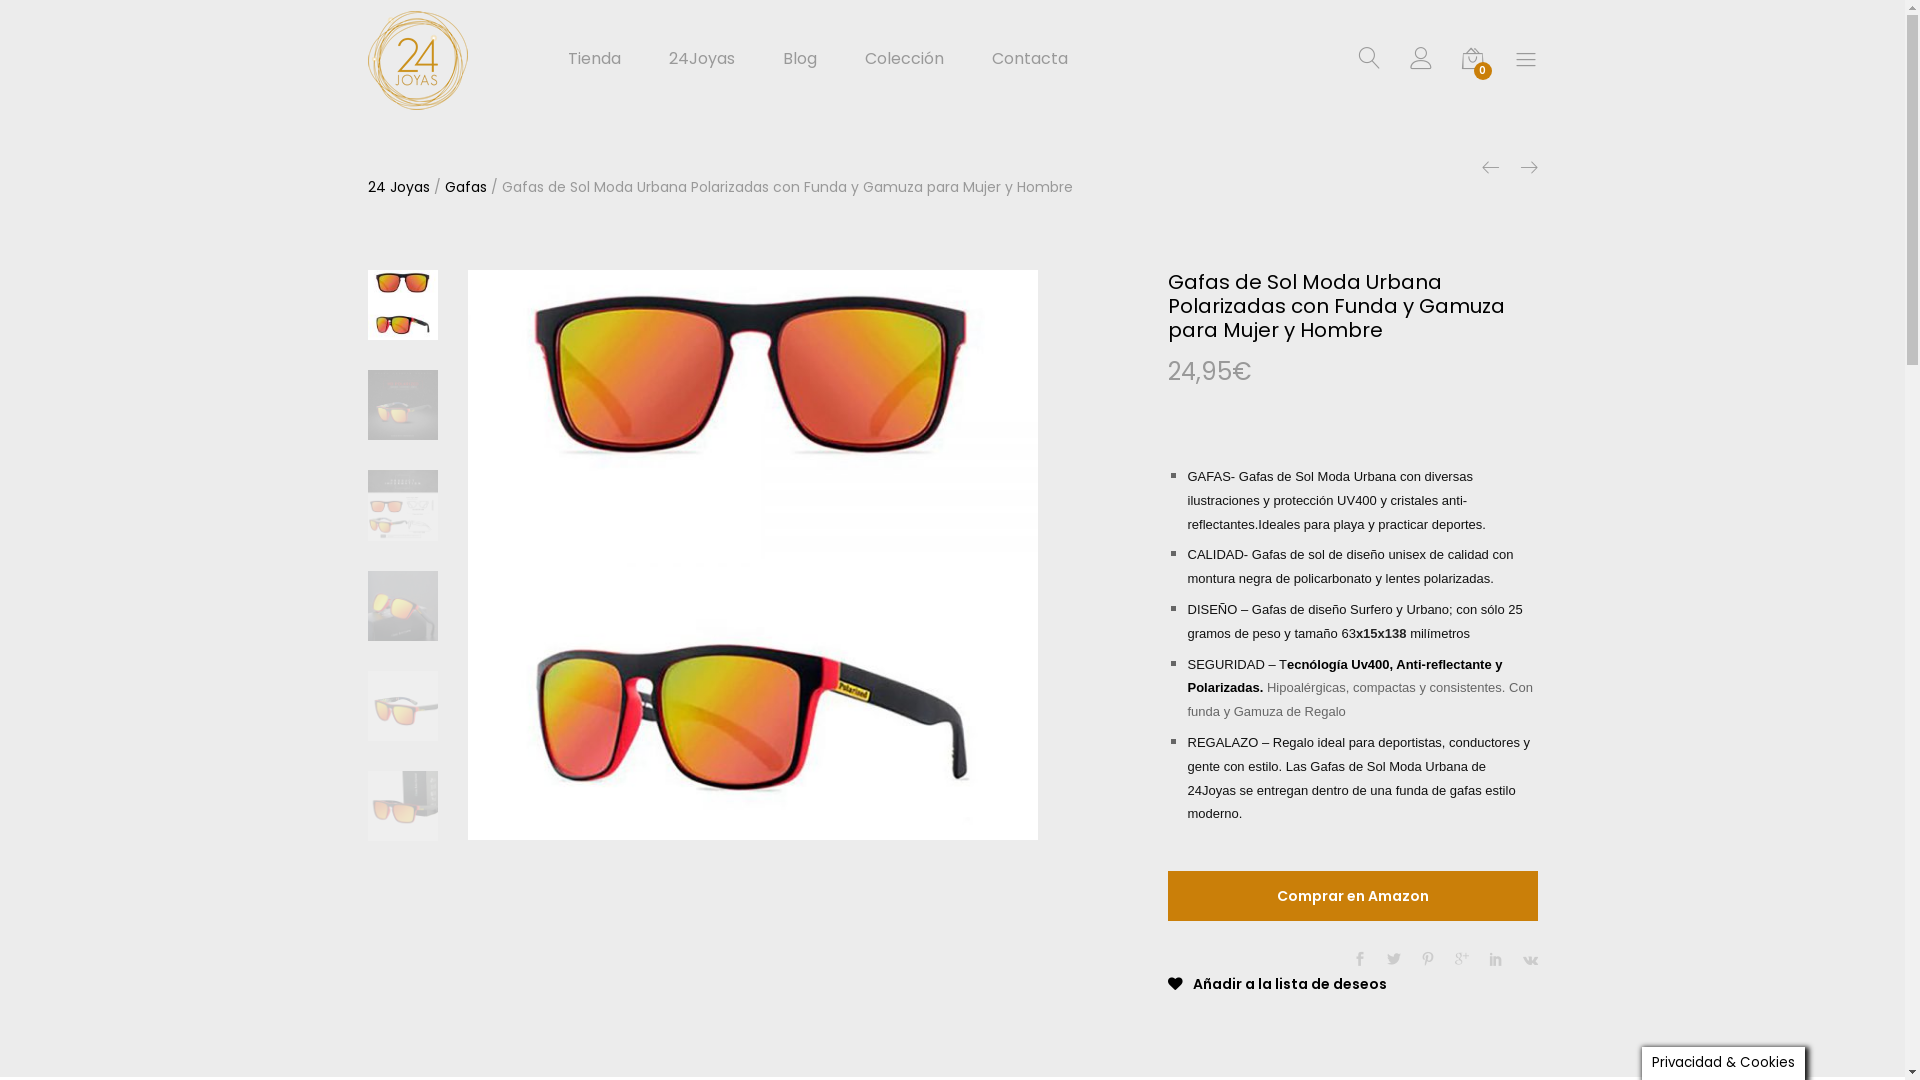 The image size is (1920, 1080). I want to click on Gafas, so click(465, 187).